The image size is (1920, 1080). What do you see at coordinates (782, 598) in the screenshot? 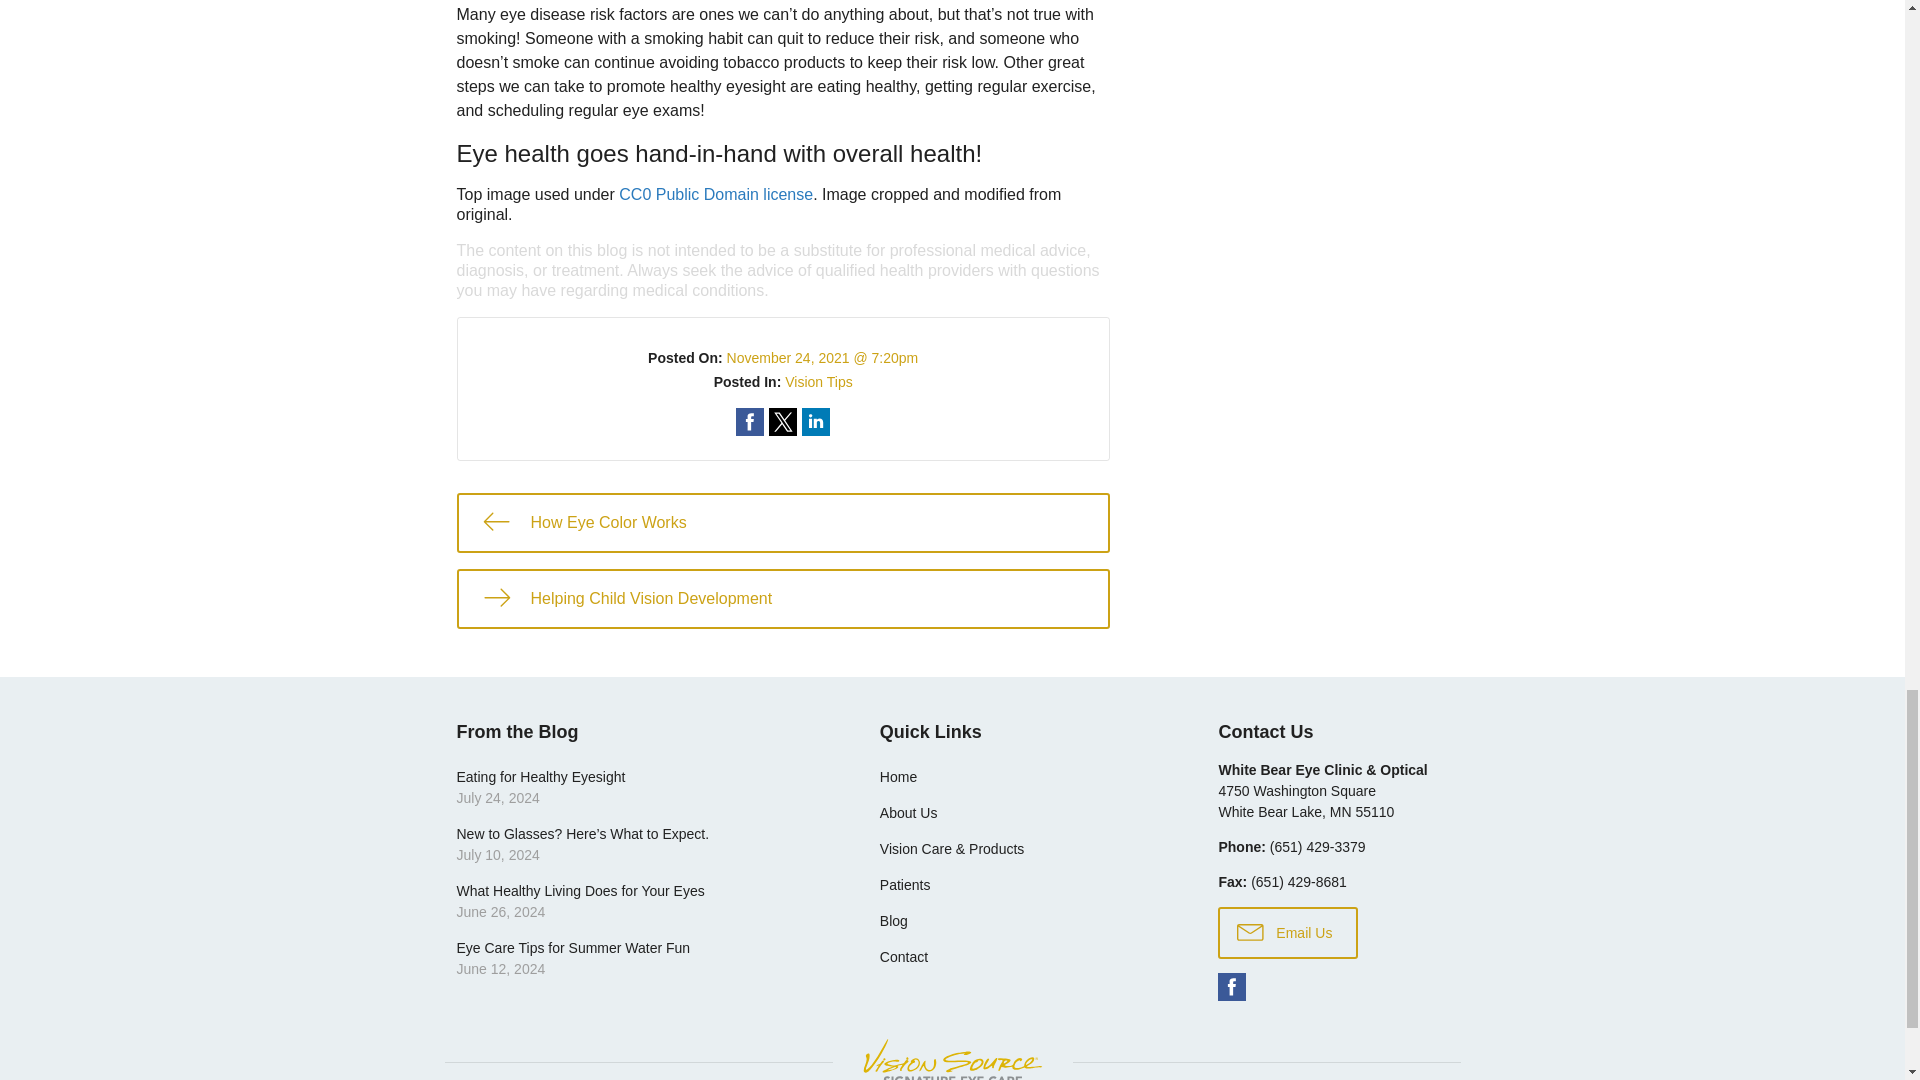
I see `Helping Child Vision Development` at bounding box center [782, 598].